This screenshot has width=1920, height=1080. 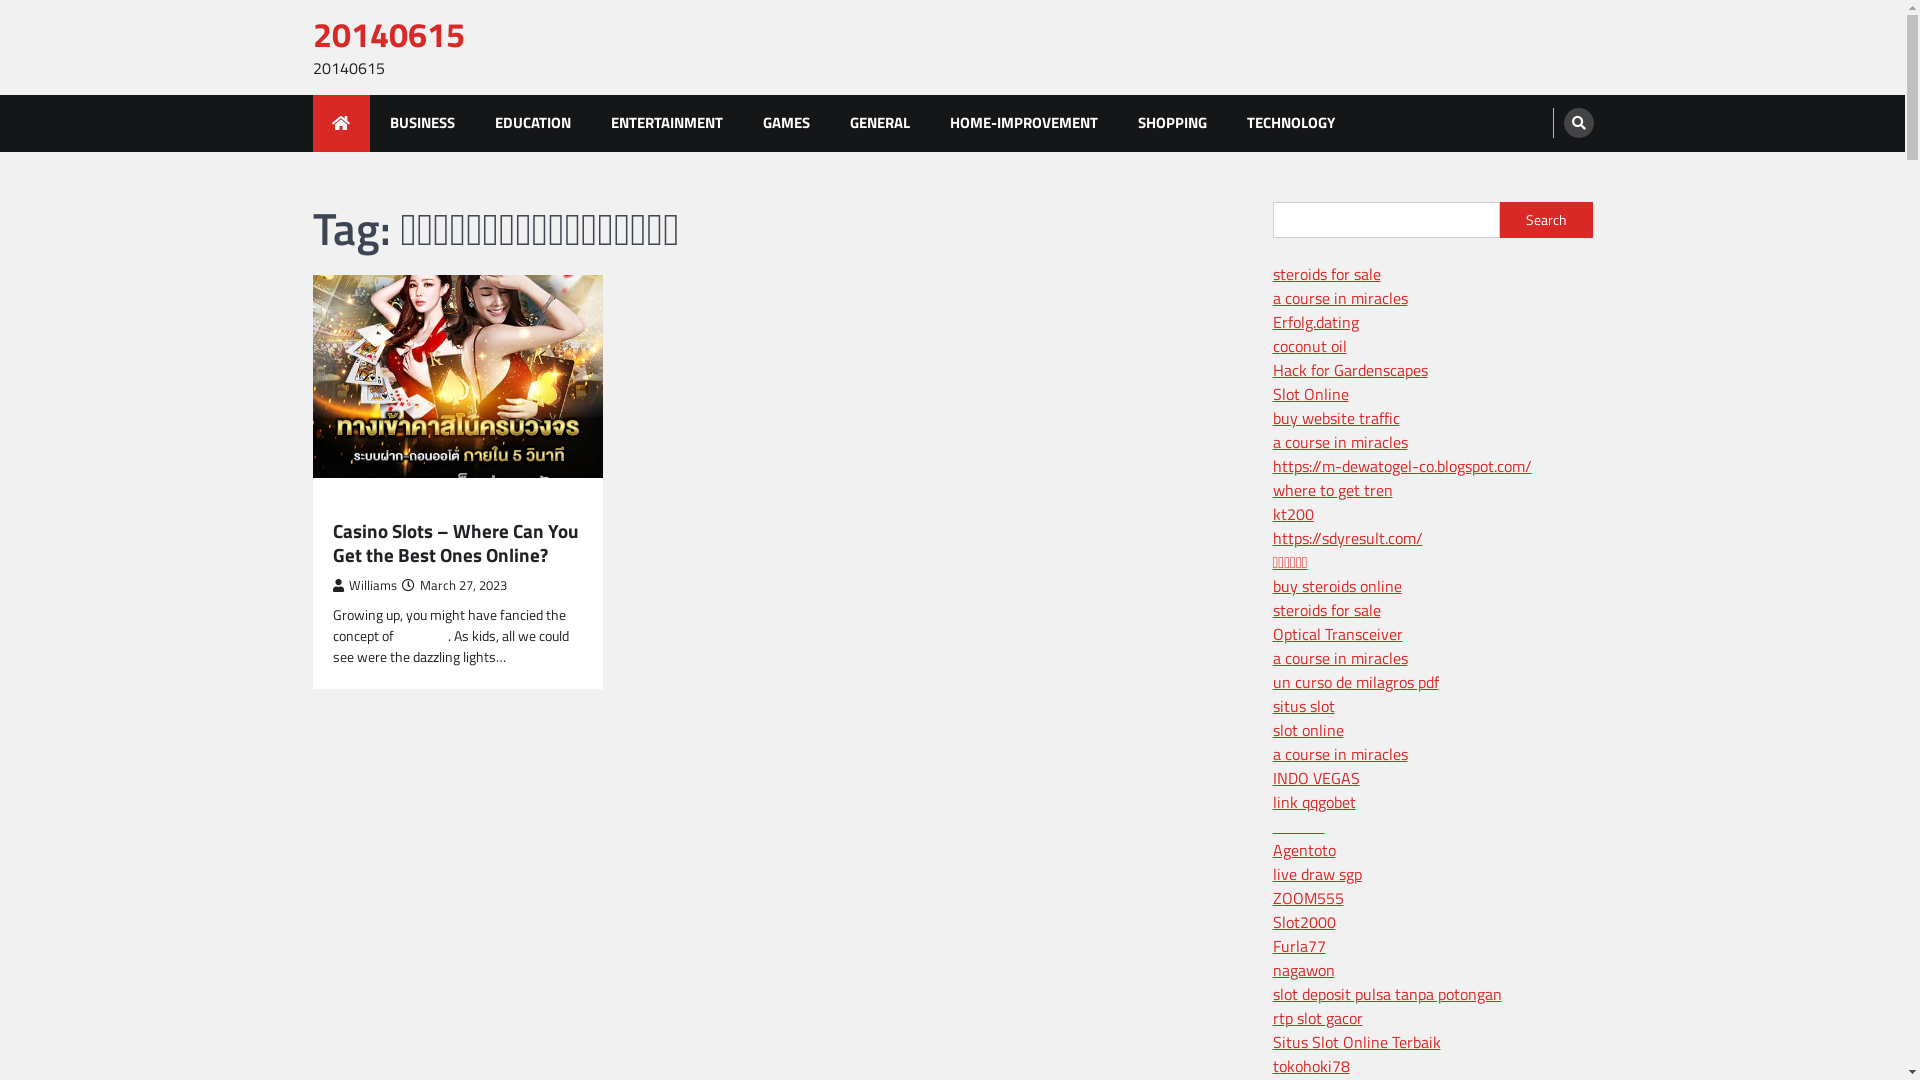 I want to click on buy steroids online, so click(x=1336, y=586).